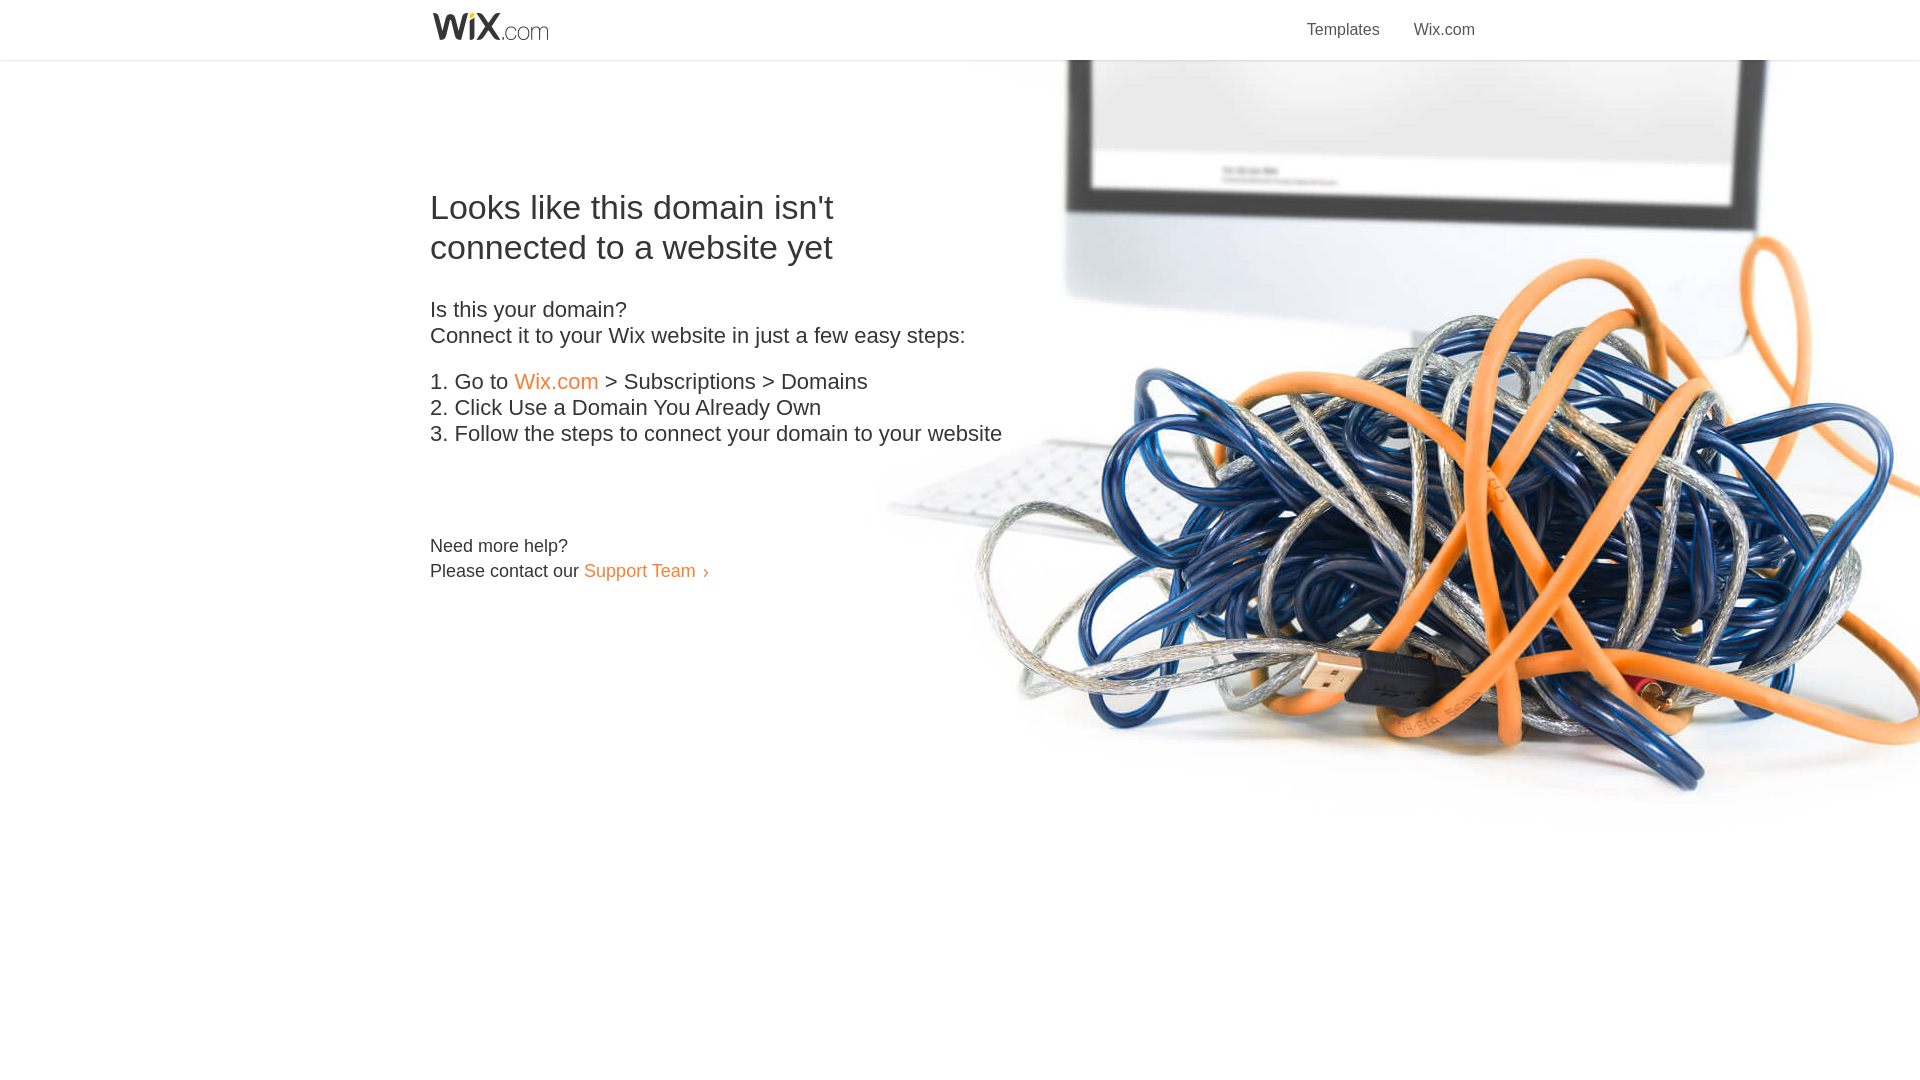 This screenshot has width=1920, height=1080. I want to click on Support Team, so click(639, 570).